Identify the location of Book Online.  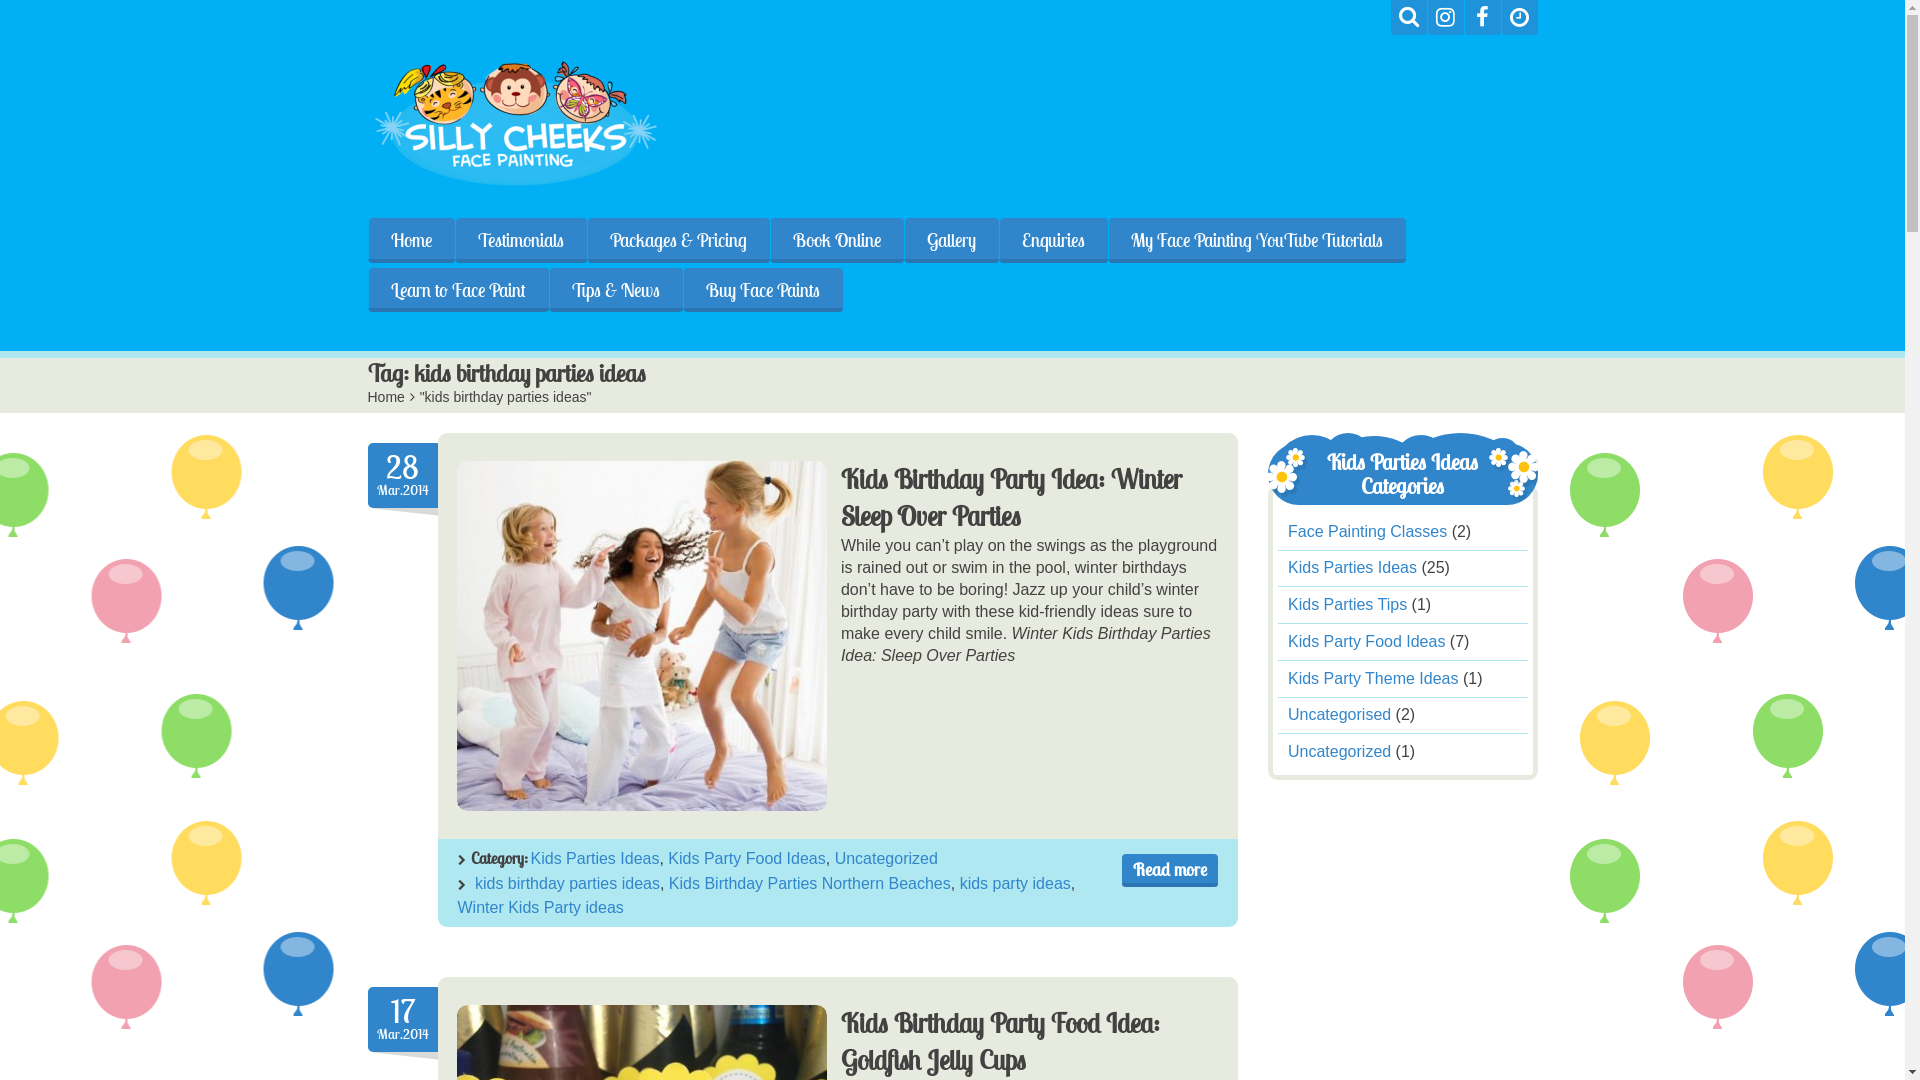
(837, 240).